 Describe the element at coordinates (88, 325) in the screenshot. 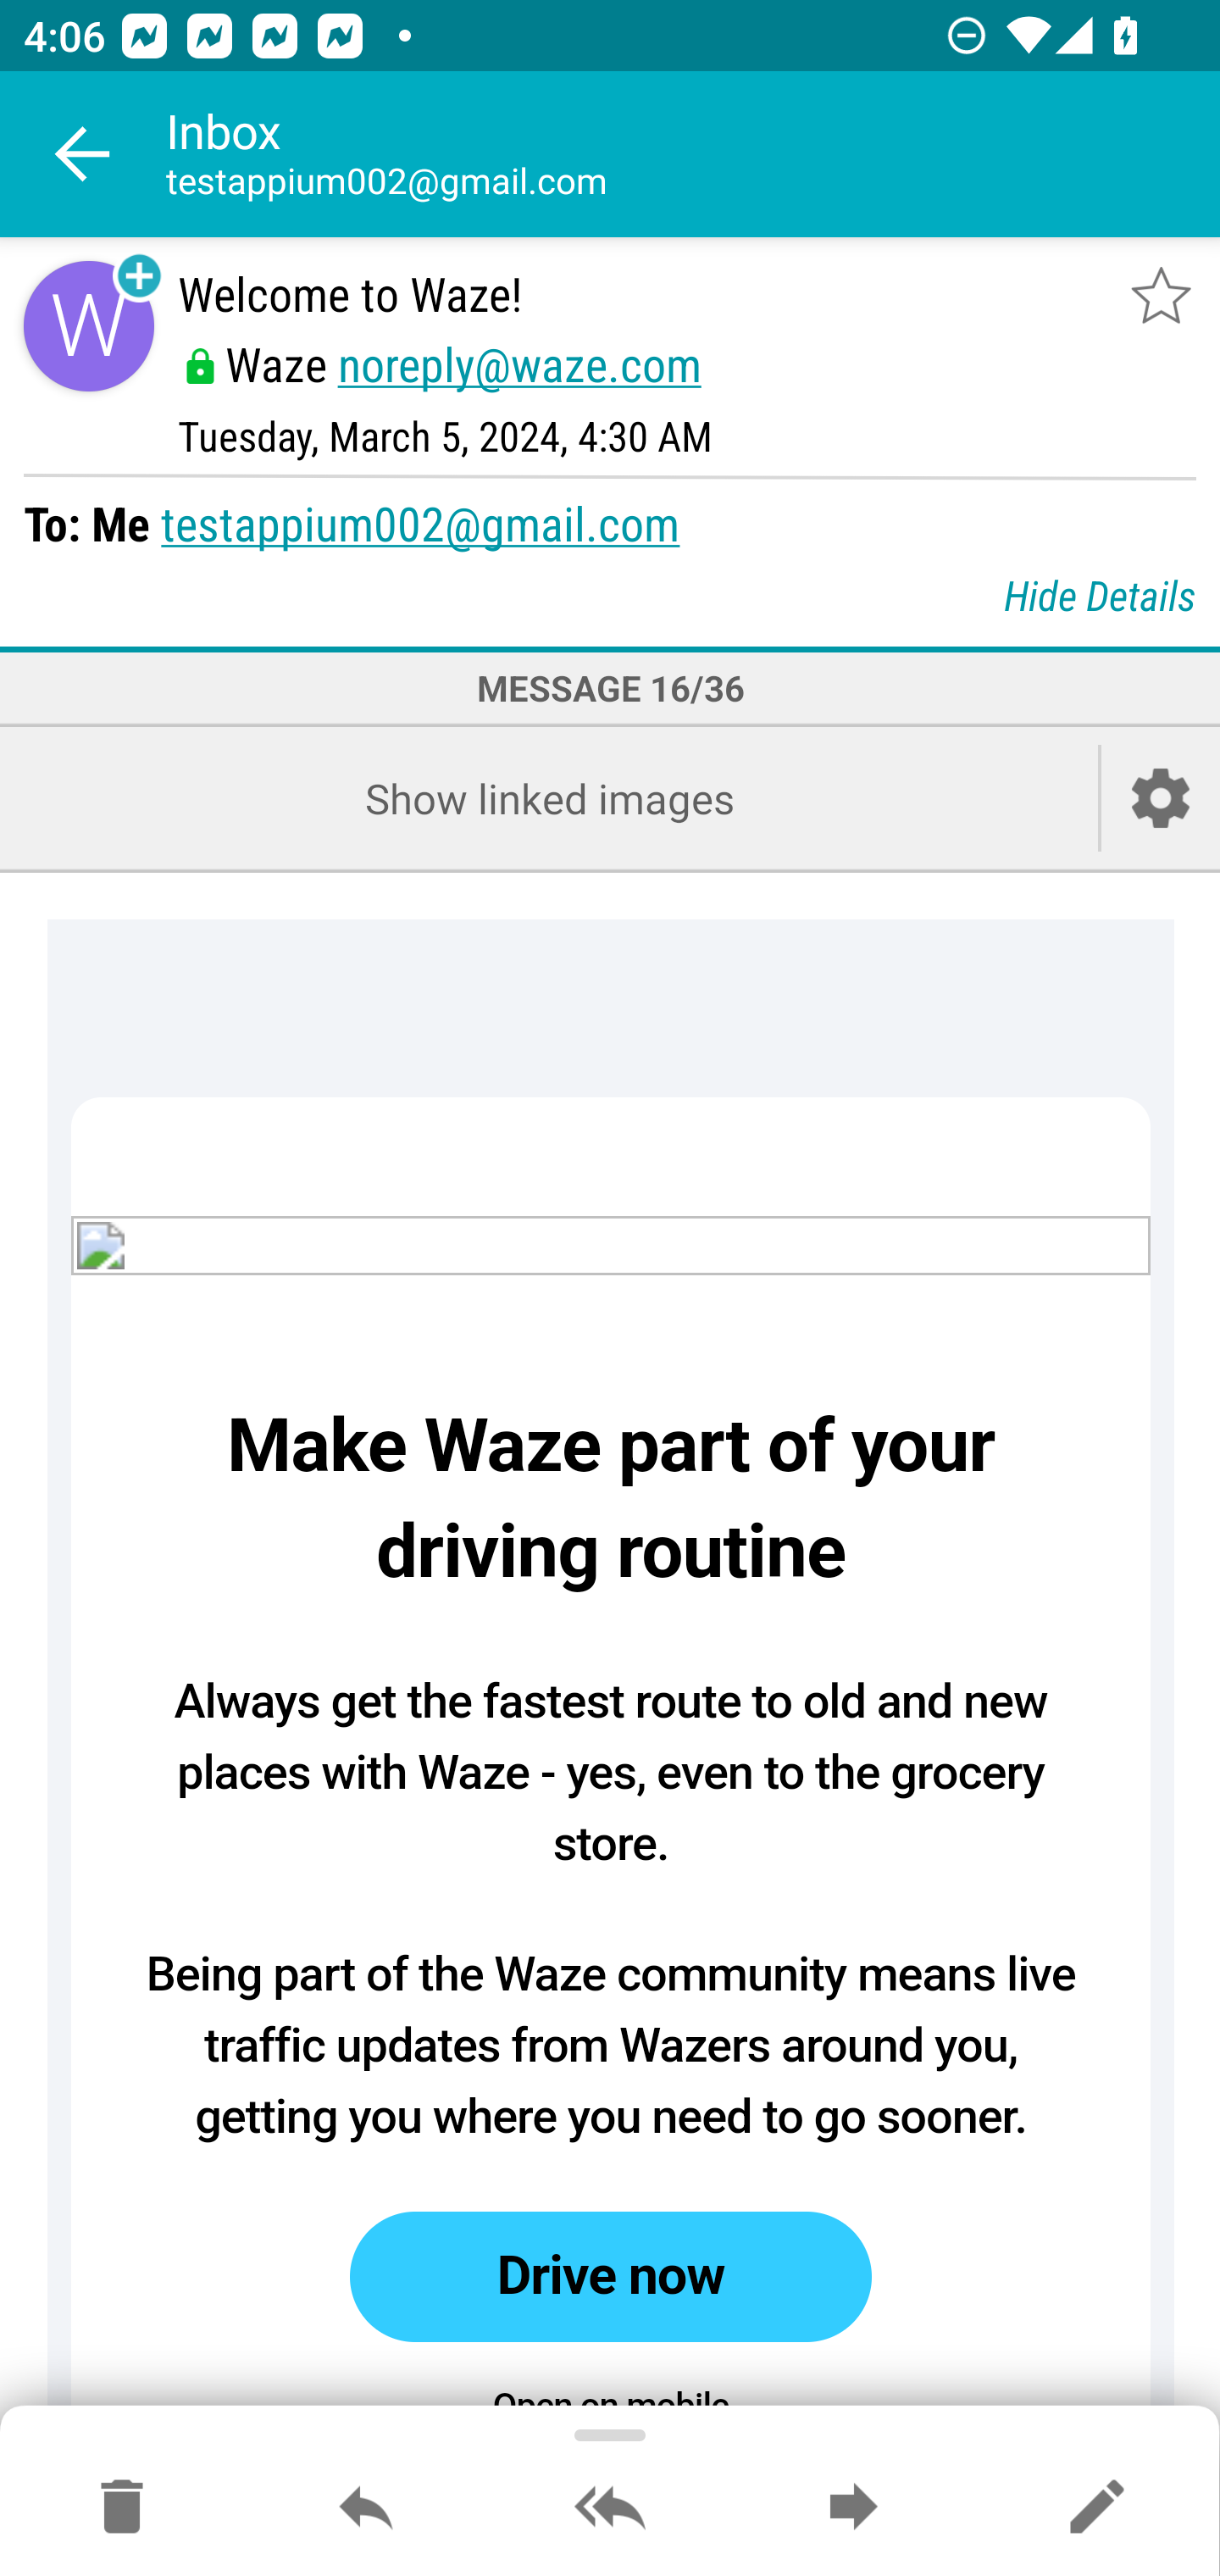

I see `Sender contact button` at that location.